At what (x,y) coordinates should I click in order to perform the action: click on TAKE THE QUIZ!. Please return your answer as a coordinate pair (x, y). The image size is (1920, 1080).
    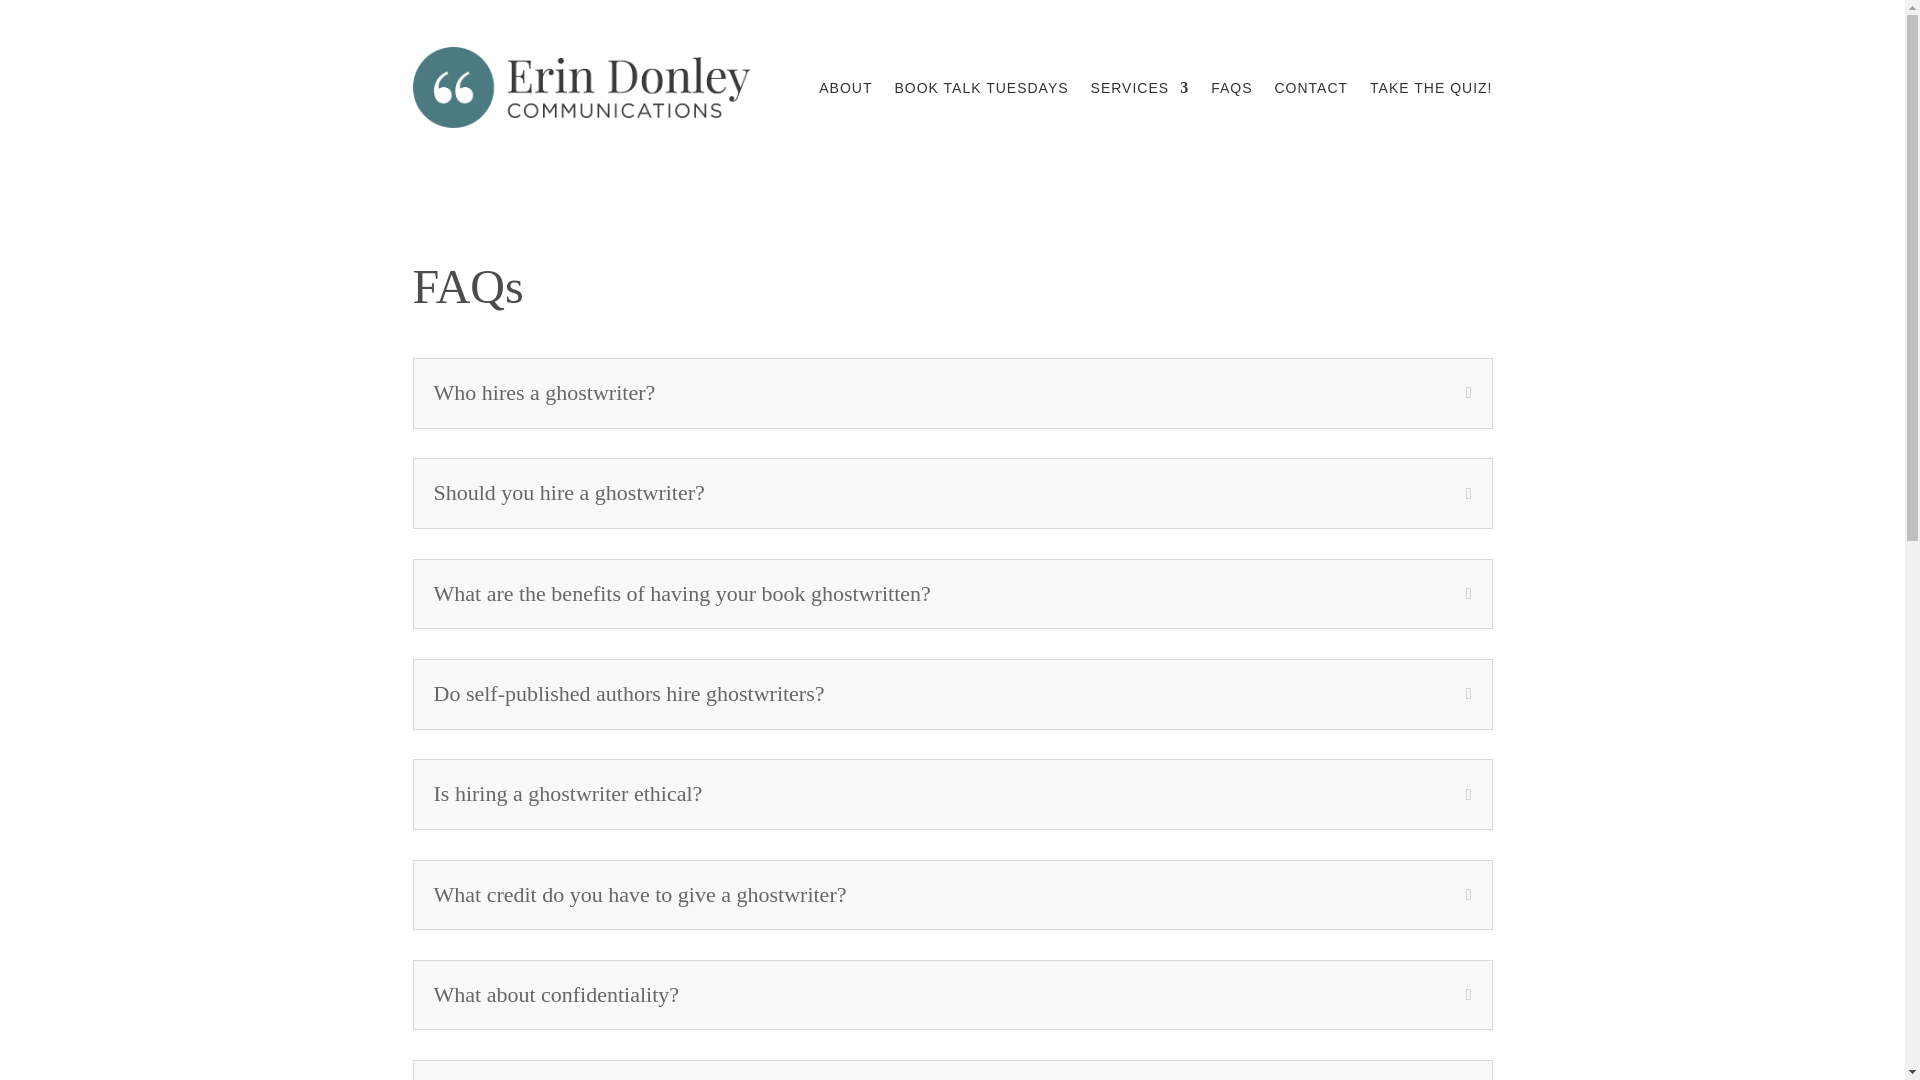
    Looking at the image, I should click on (1430, 88).